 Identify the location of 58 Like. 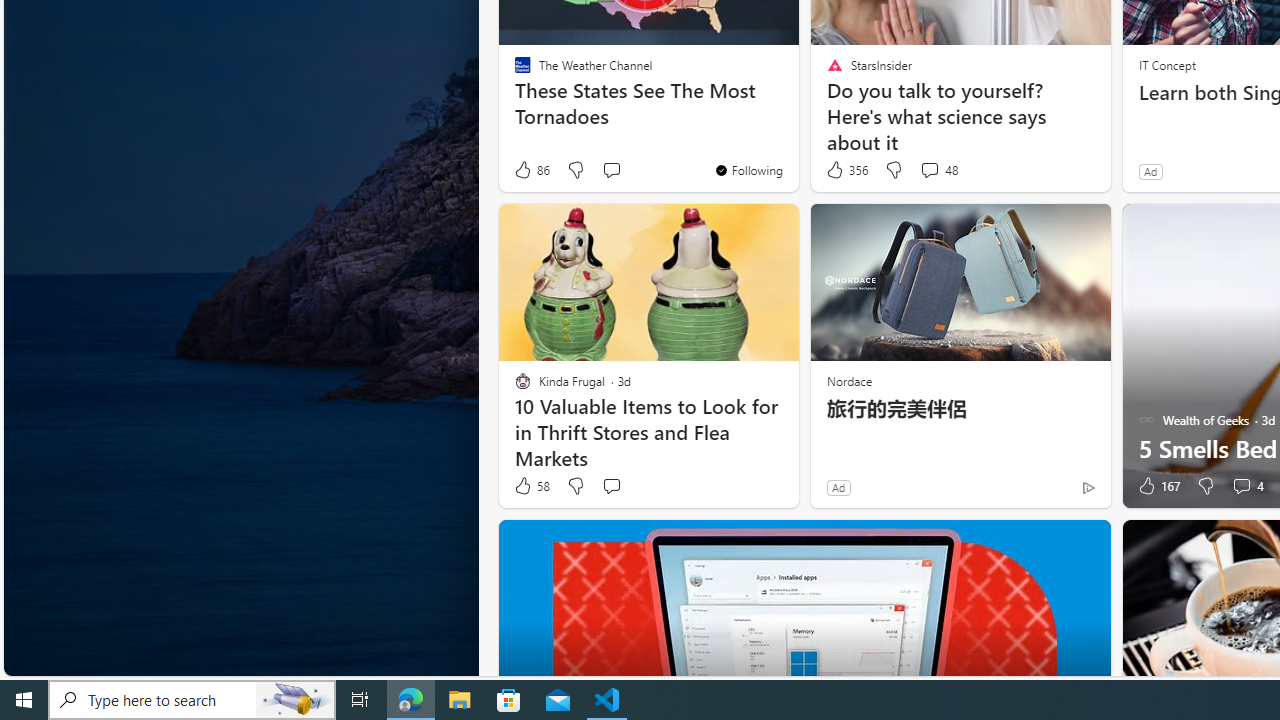
(531, 486).